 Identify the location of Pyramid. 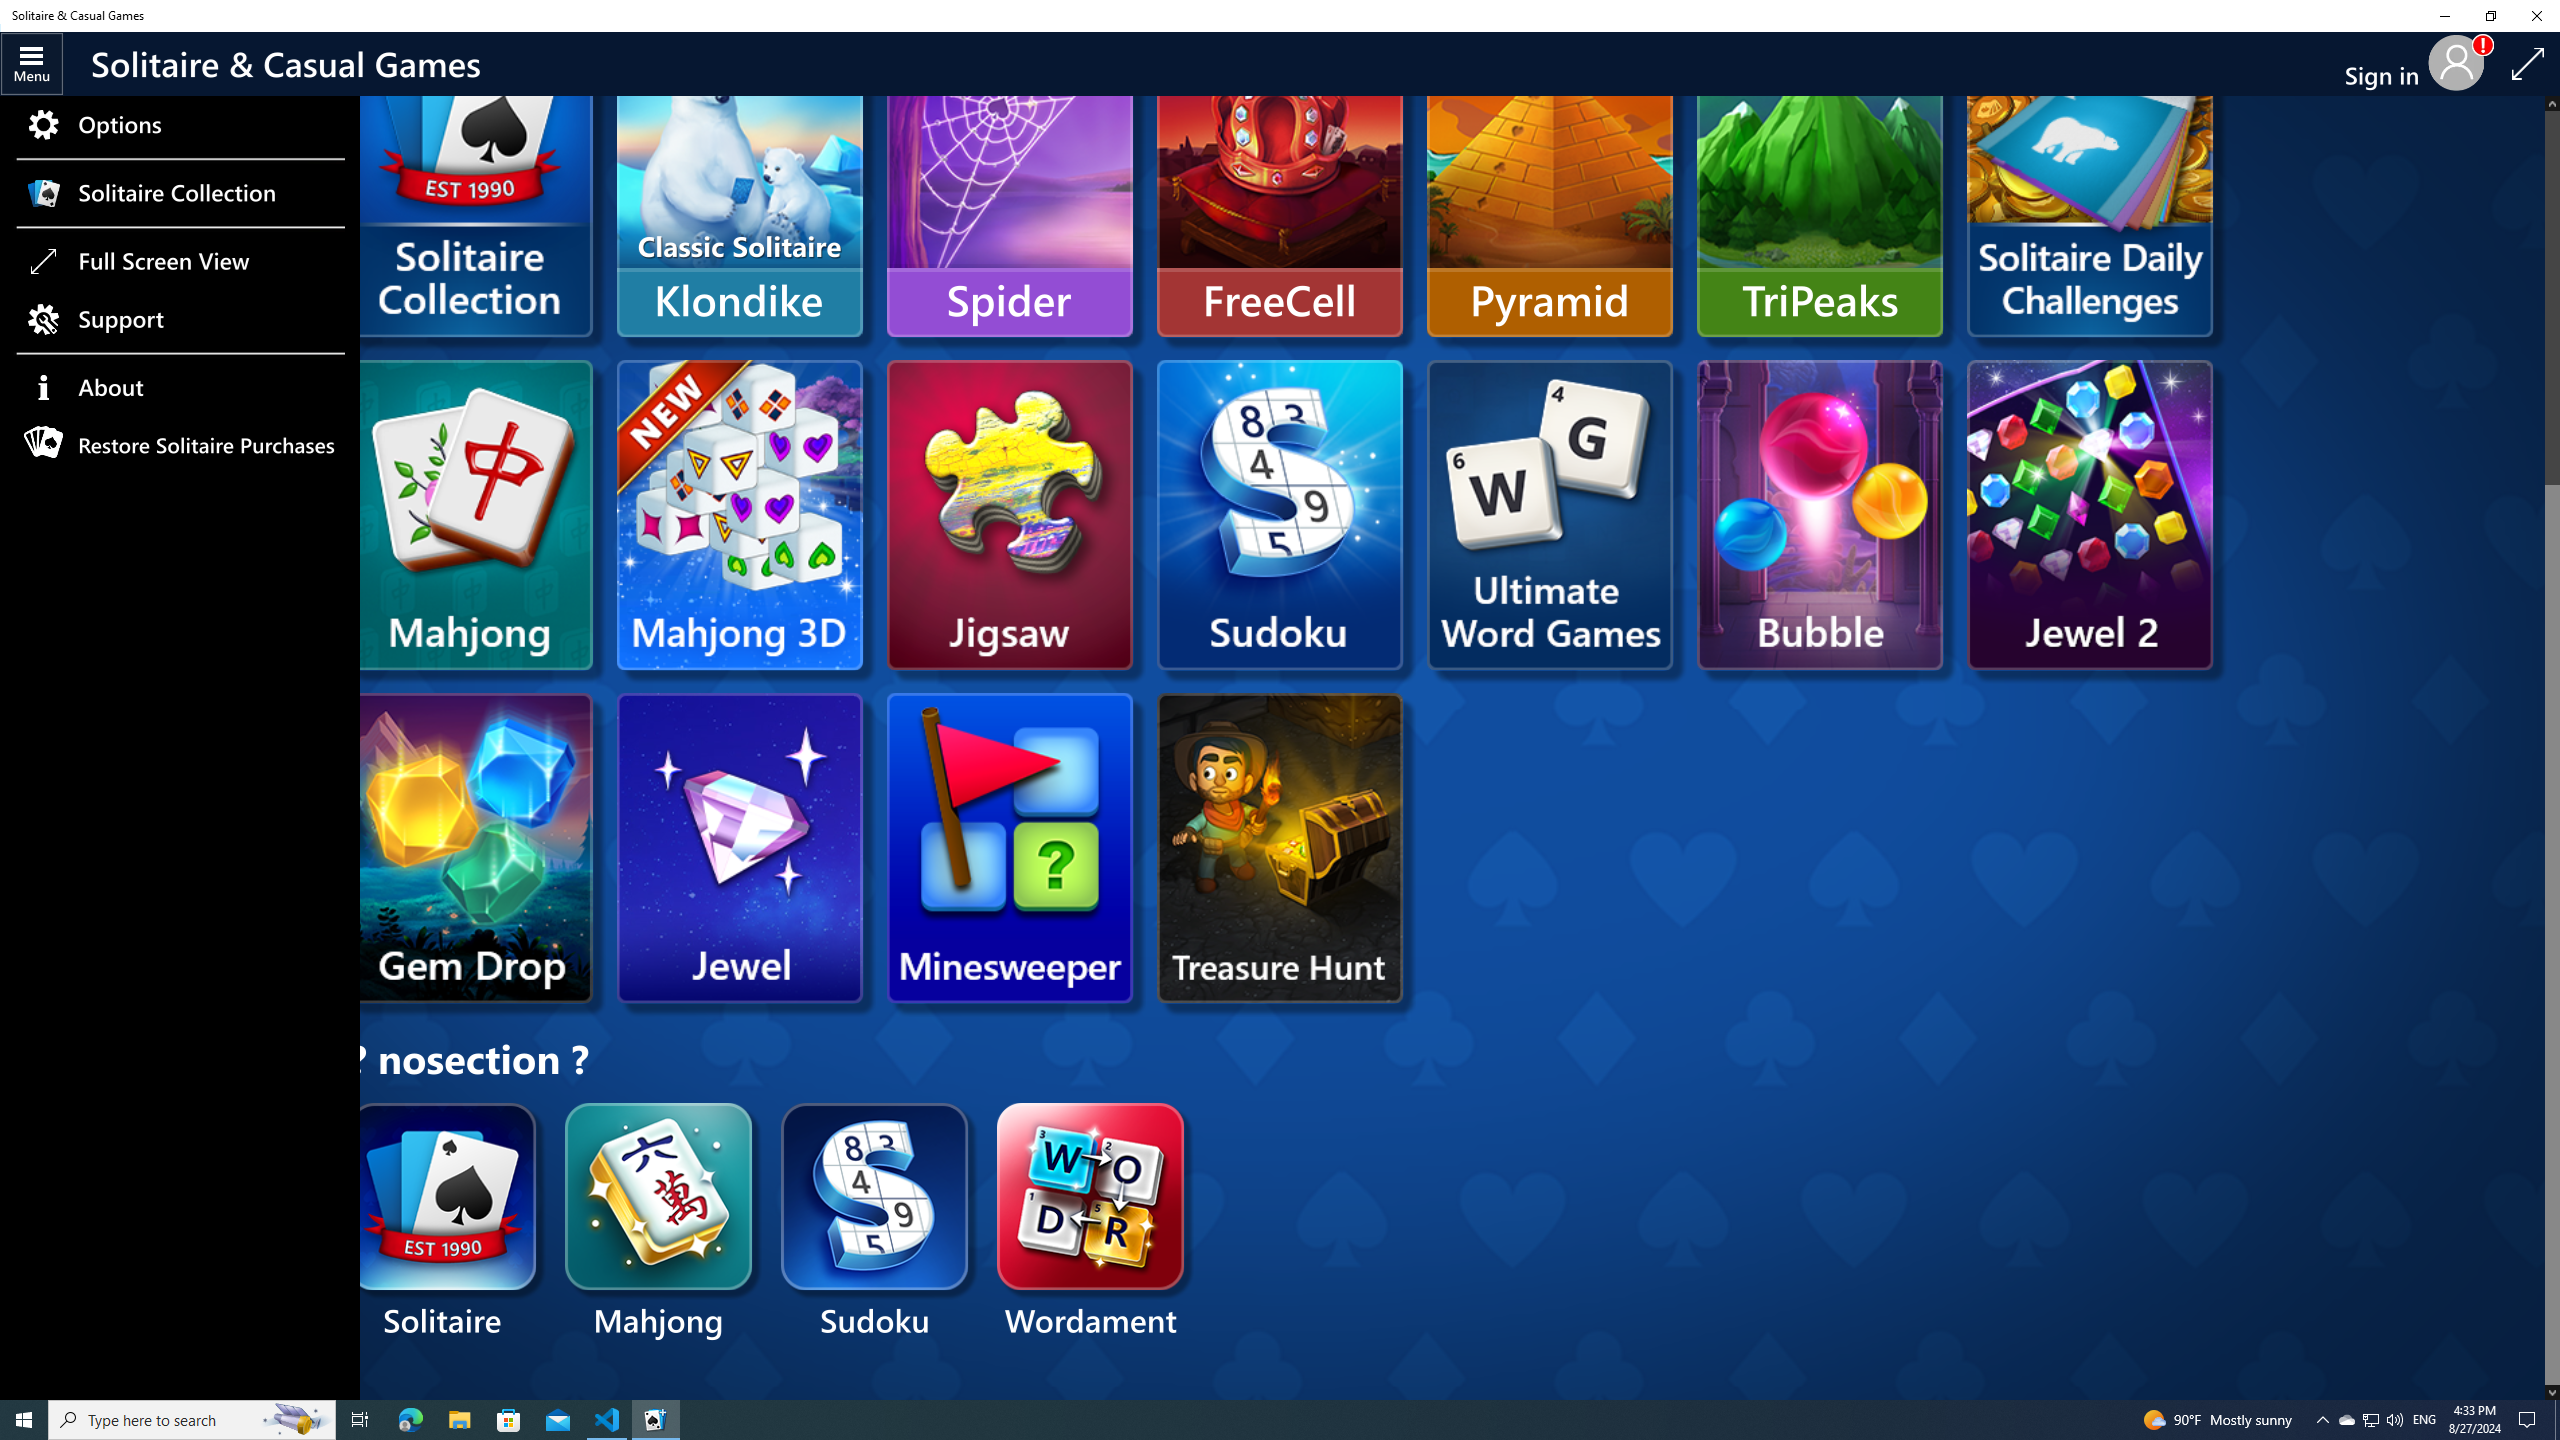
(1550, 182).